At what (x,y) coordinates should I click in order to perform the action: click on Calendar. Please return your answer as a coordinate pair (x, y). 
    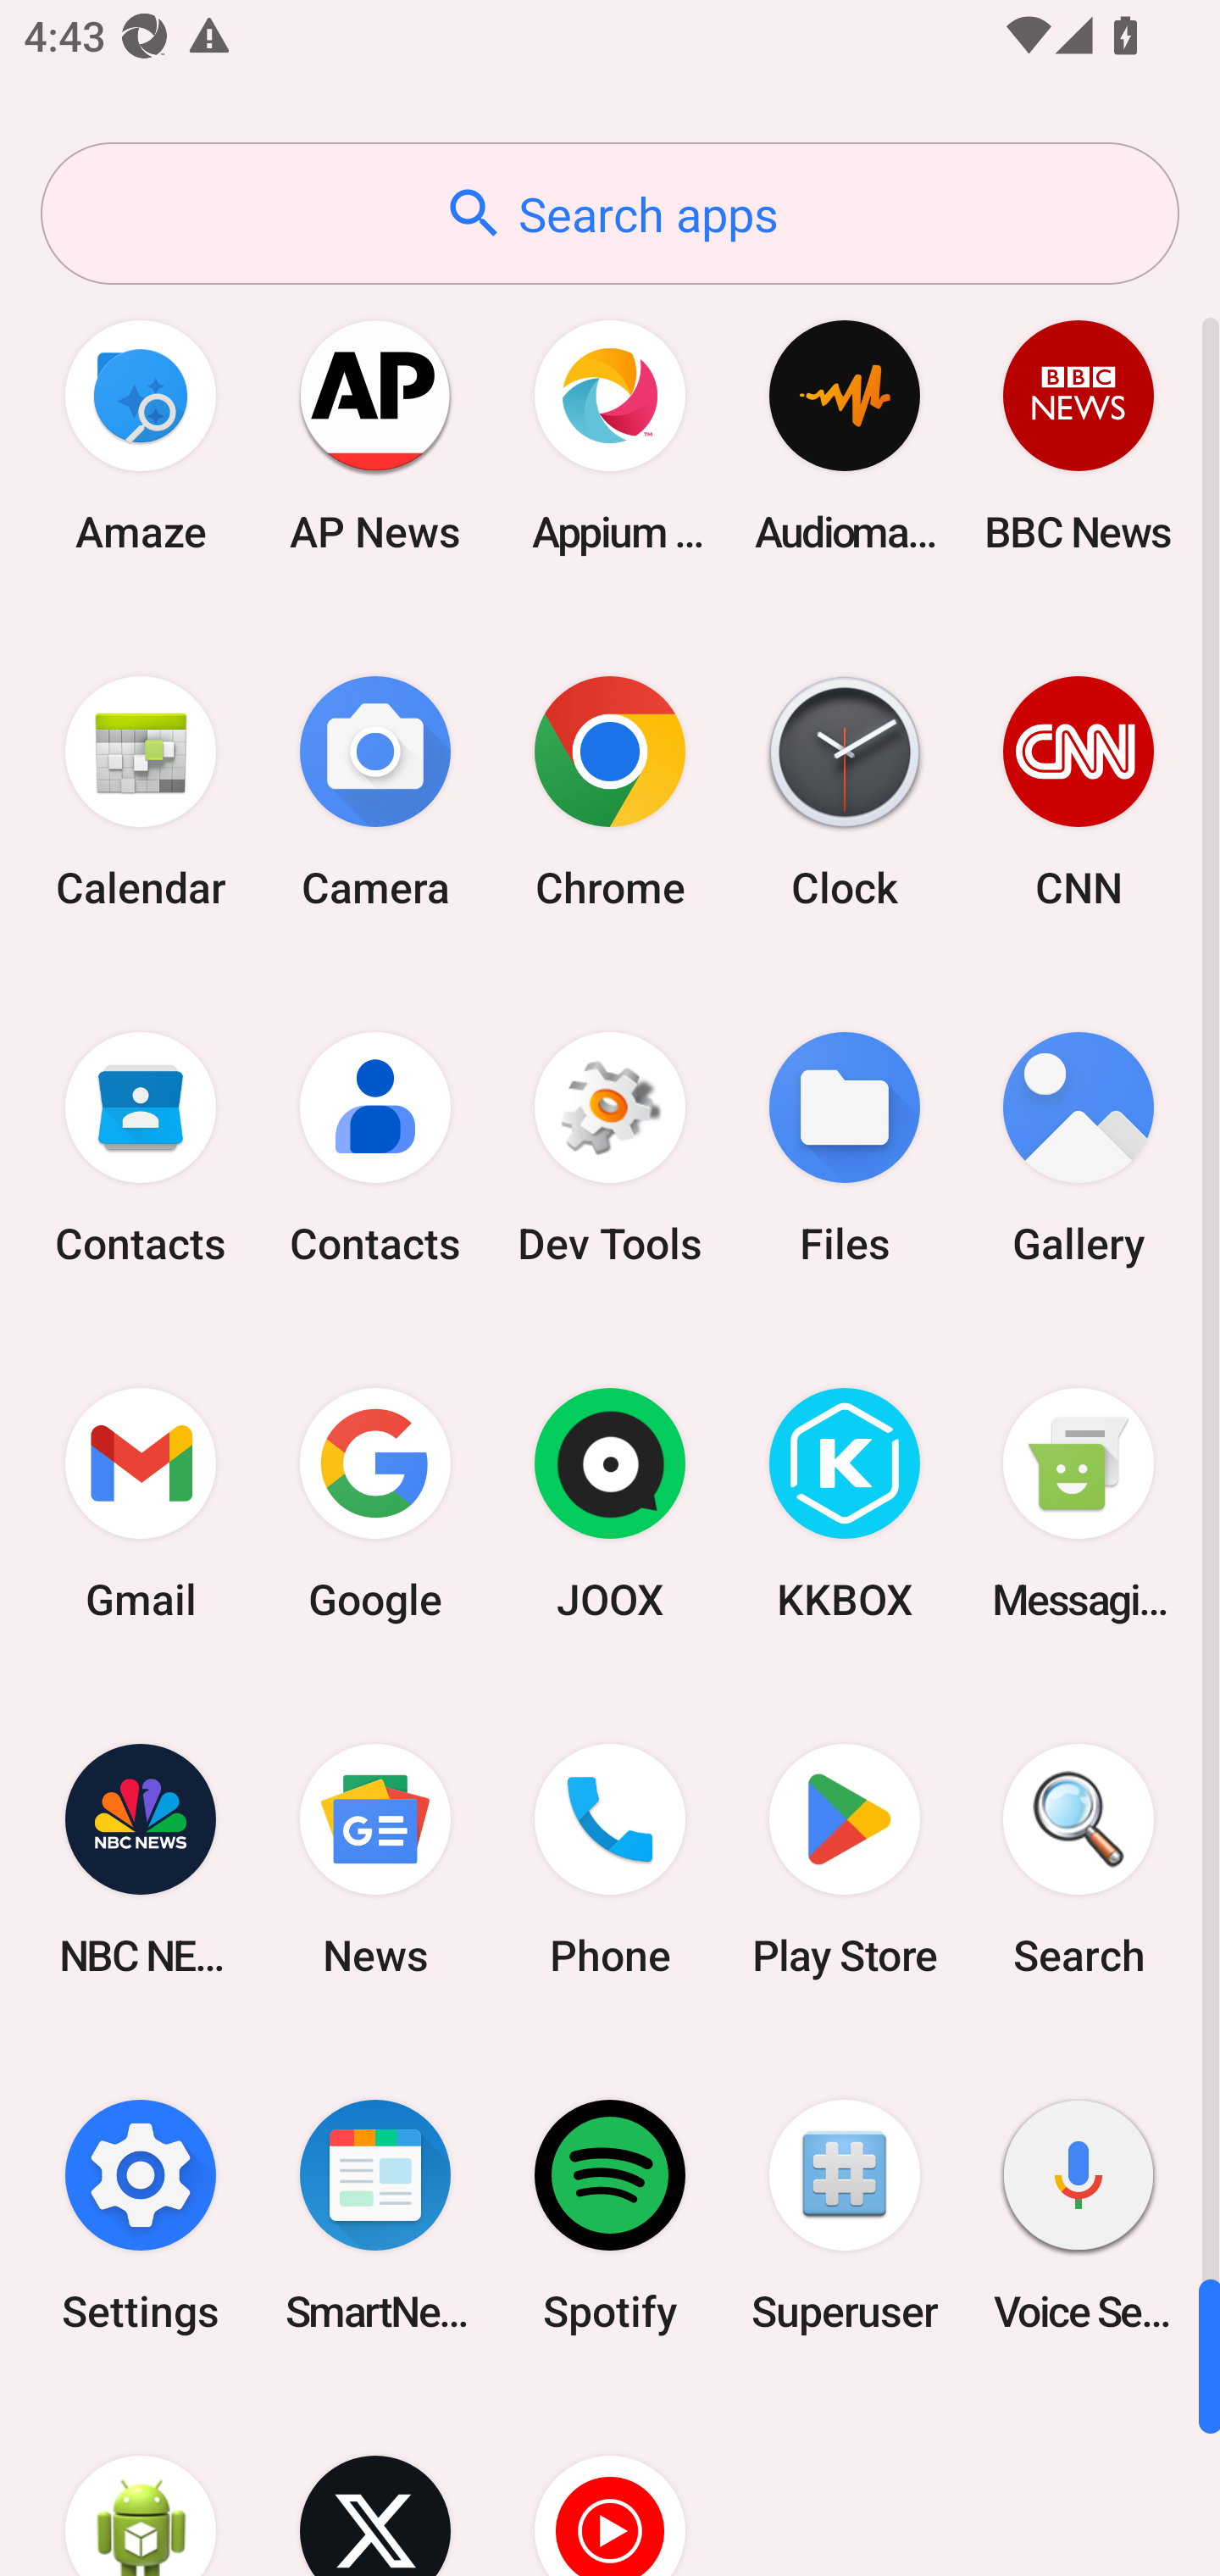
    Looking at the image, I should click on (141, 791).